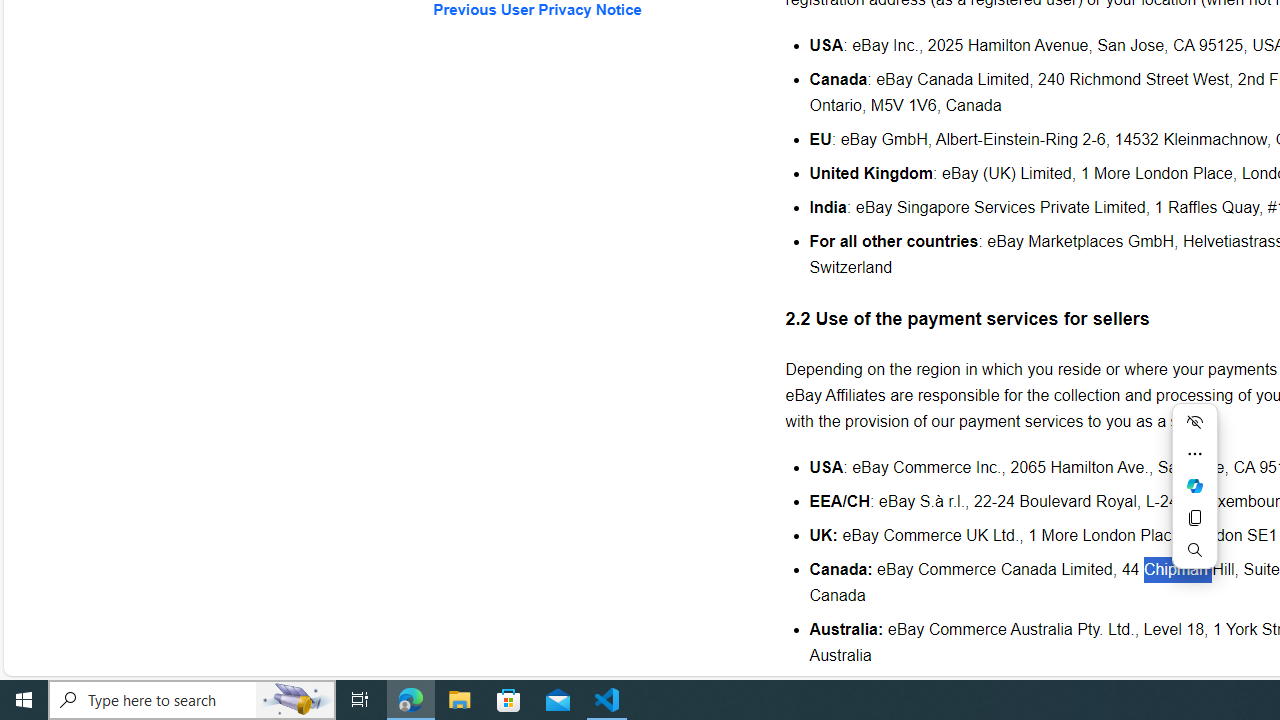 Image resolution: width=1280 pixels, height=720 pixels. What do you see at coordinates (1194, 498) in the screenshot?
I see `Mini menu on text selection` at bounding box center [1194, 498].